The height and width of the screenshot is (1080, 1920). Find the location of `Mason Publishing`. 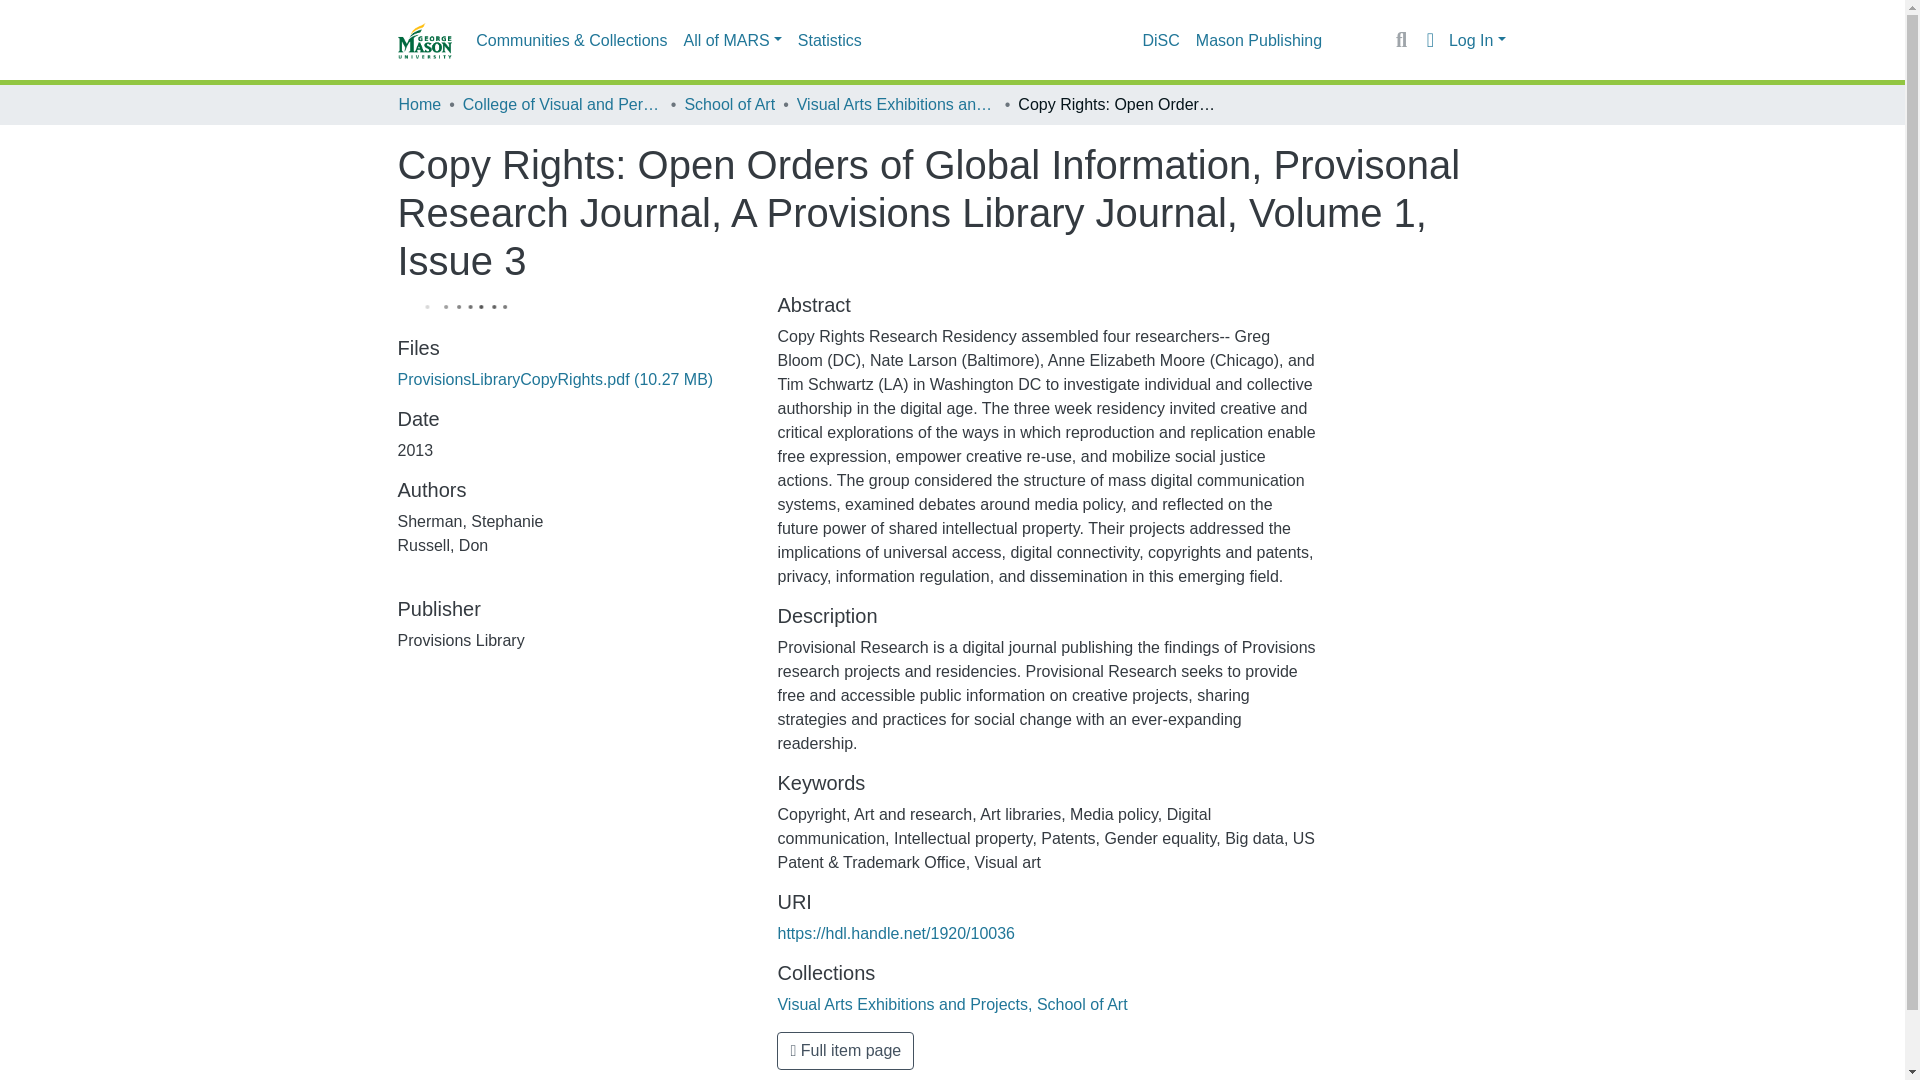

Mason Publishing is located at coordinates (1259, 40).